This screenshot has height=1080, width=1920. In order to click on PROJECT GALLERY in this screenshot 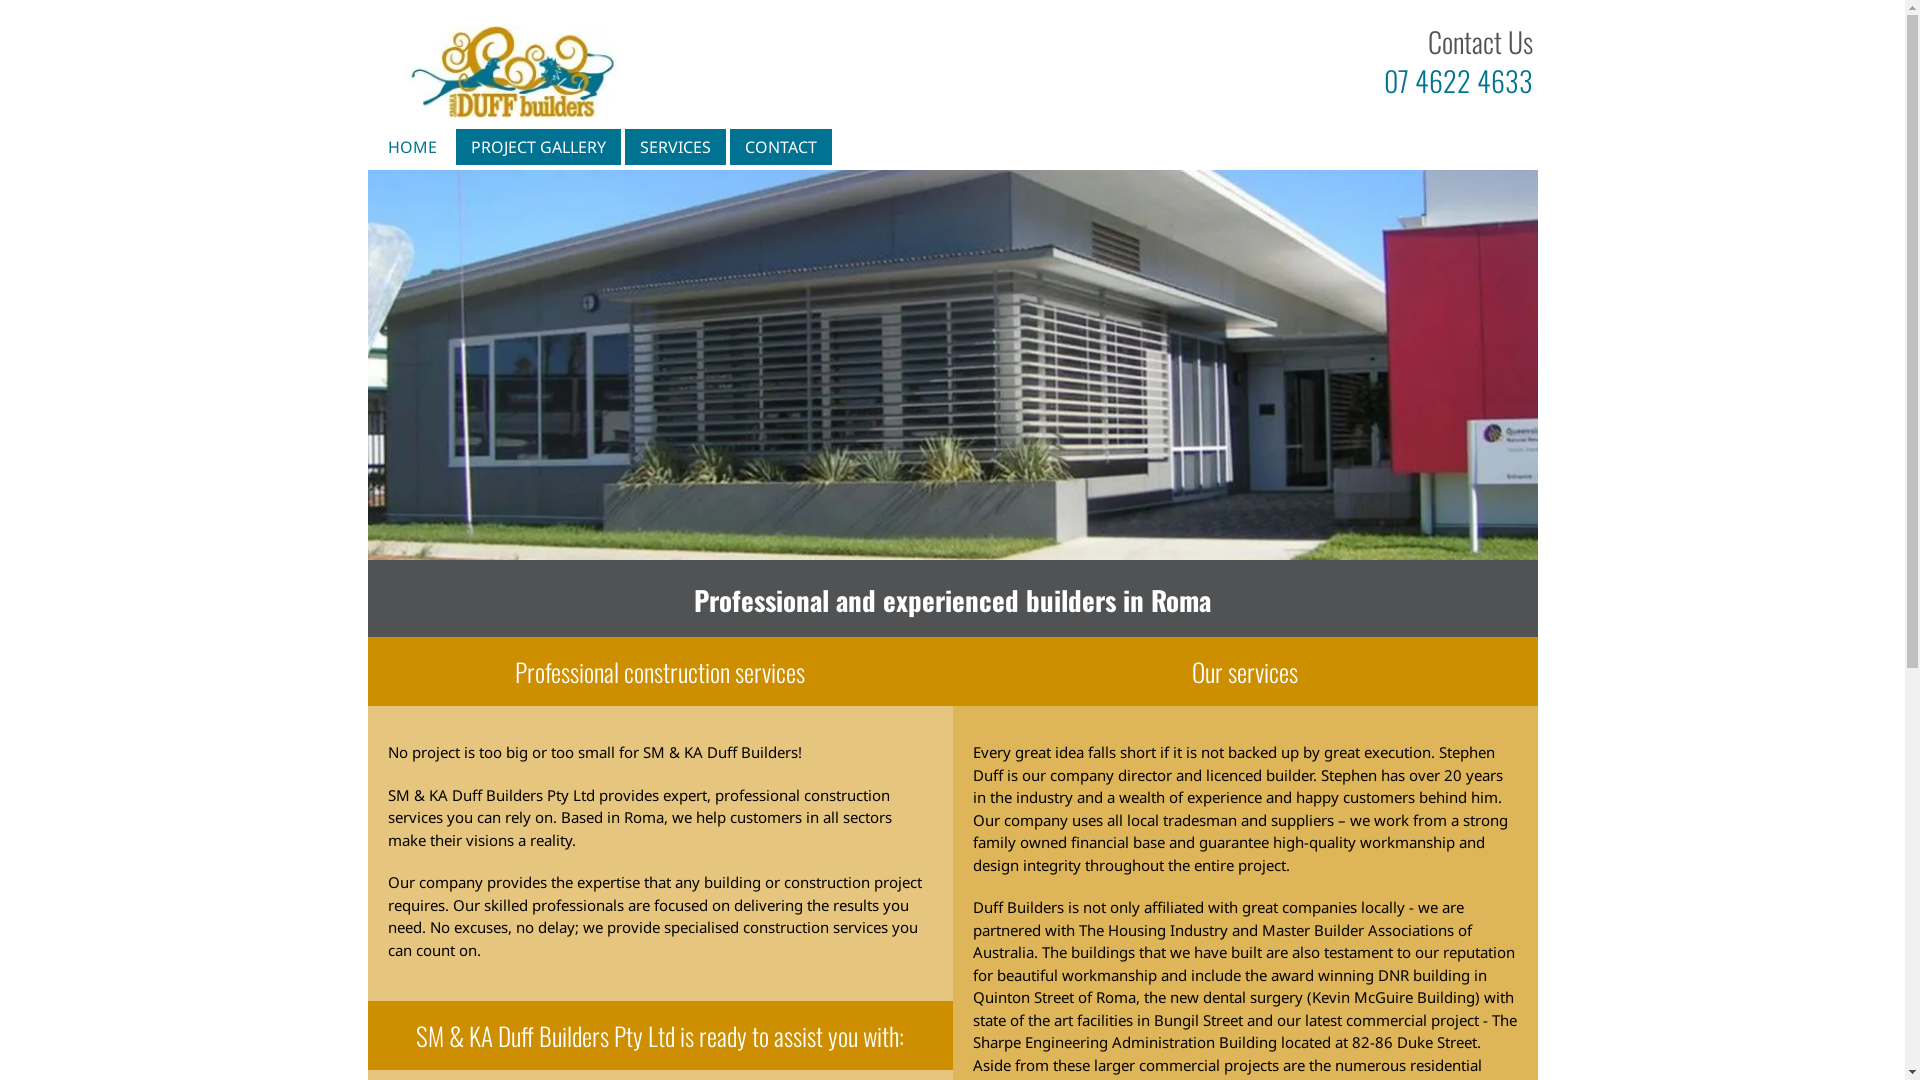, I will do `click(538, 147)`.